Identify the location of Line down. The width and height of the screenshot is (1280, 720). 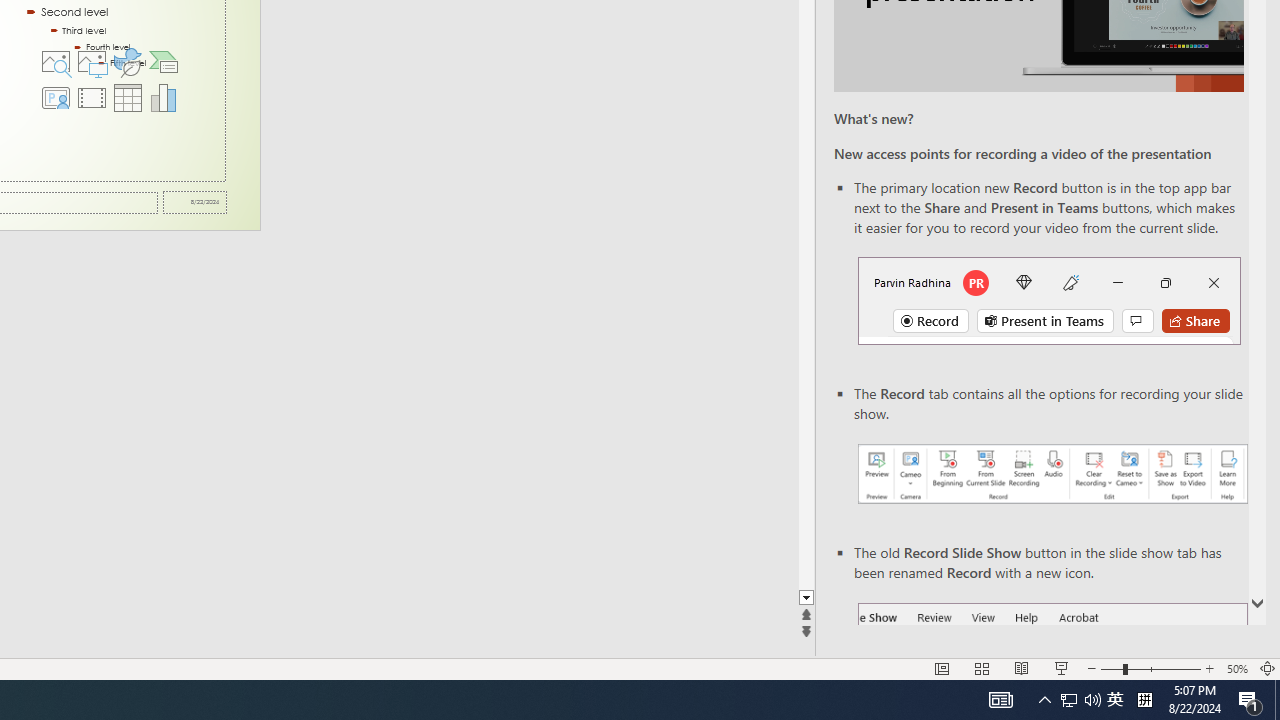
(806, 598).